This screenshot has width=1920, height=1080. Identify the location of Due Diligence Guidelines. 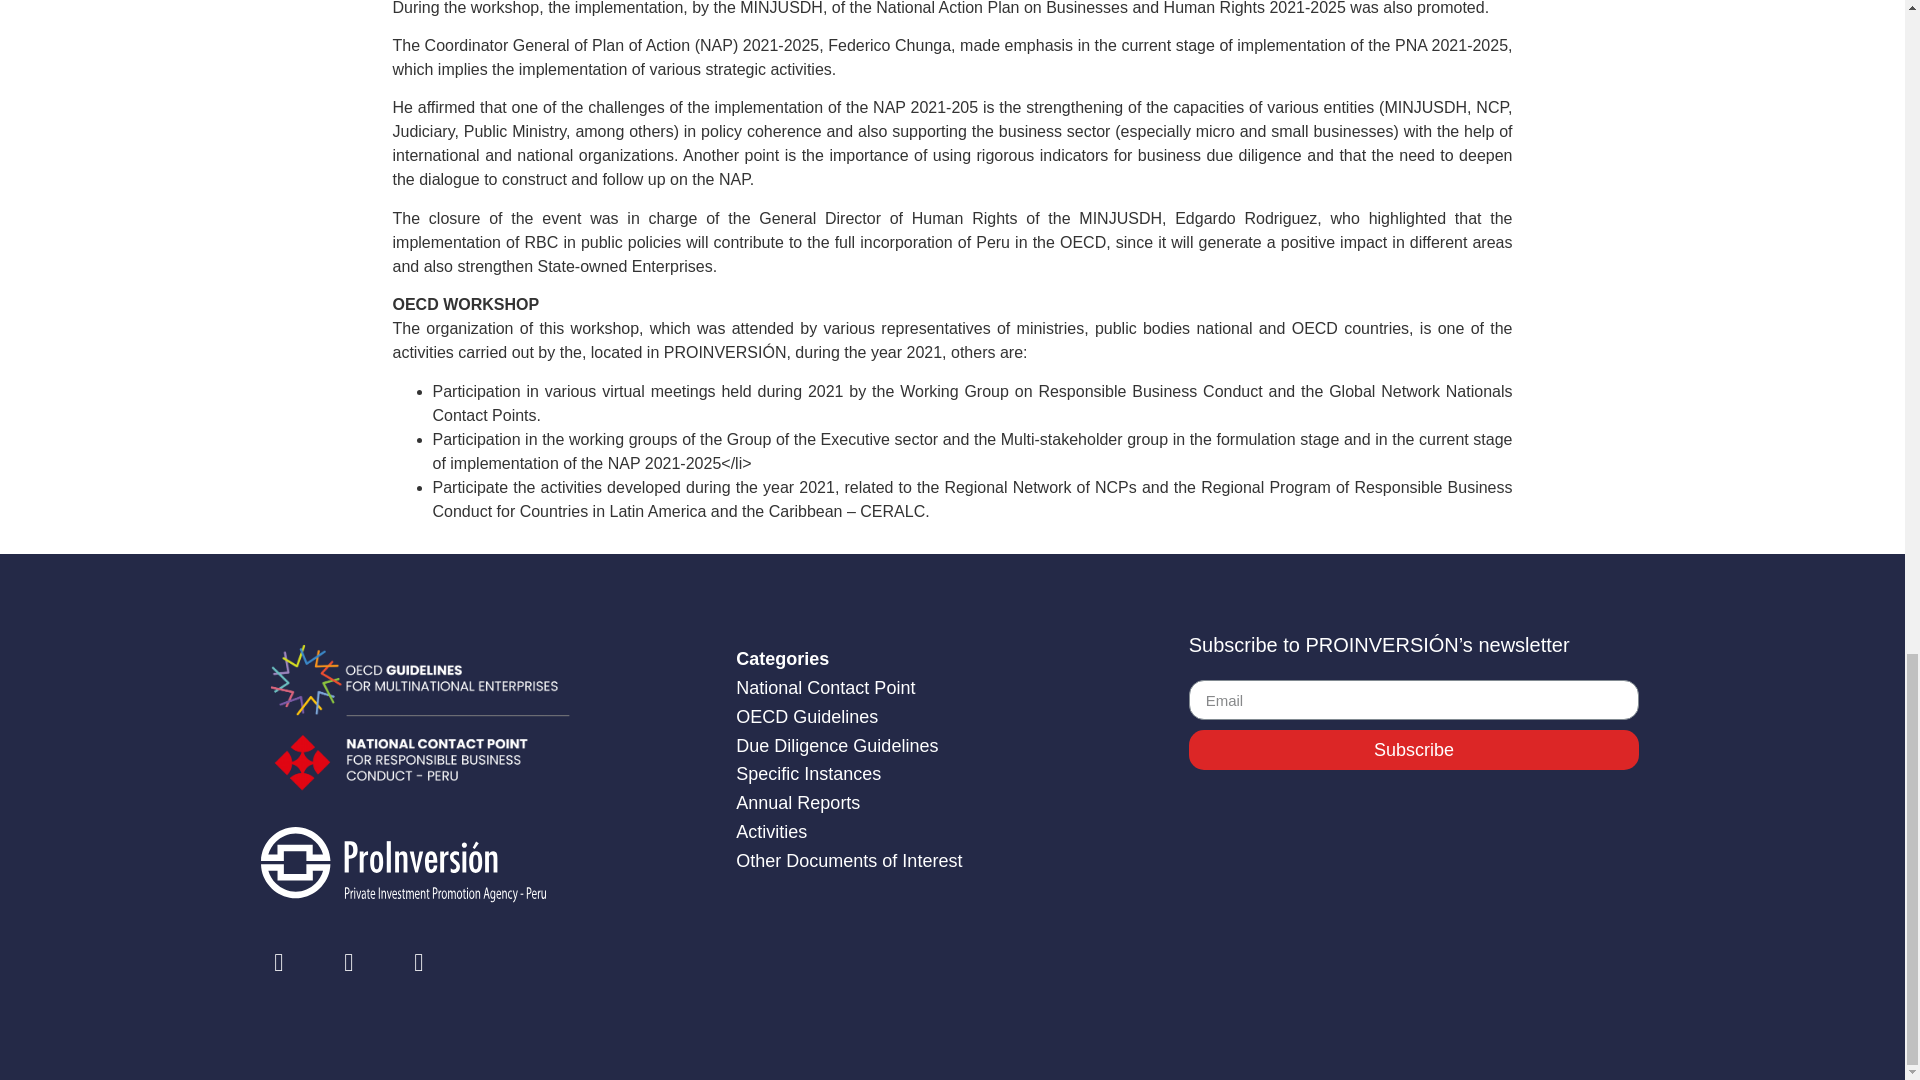
(836, 746).